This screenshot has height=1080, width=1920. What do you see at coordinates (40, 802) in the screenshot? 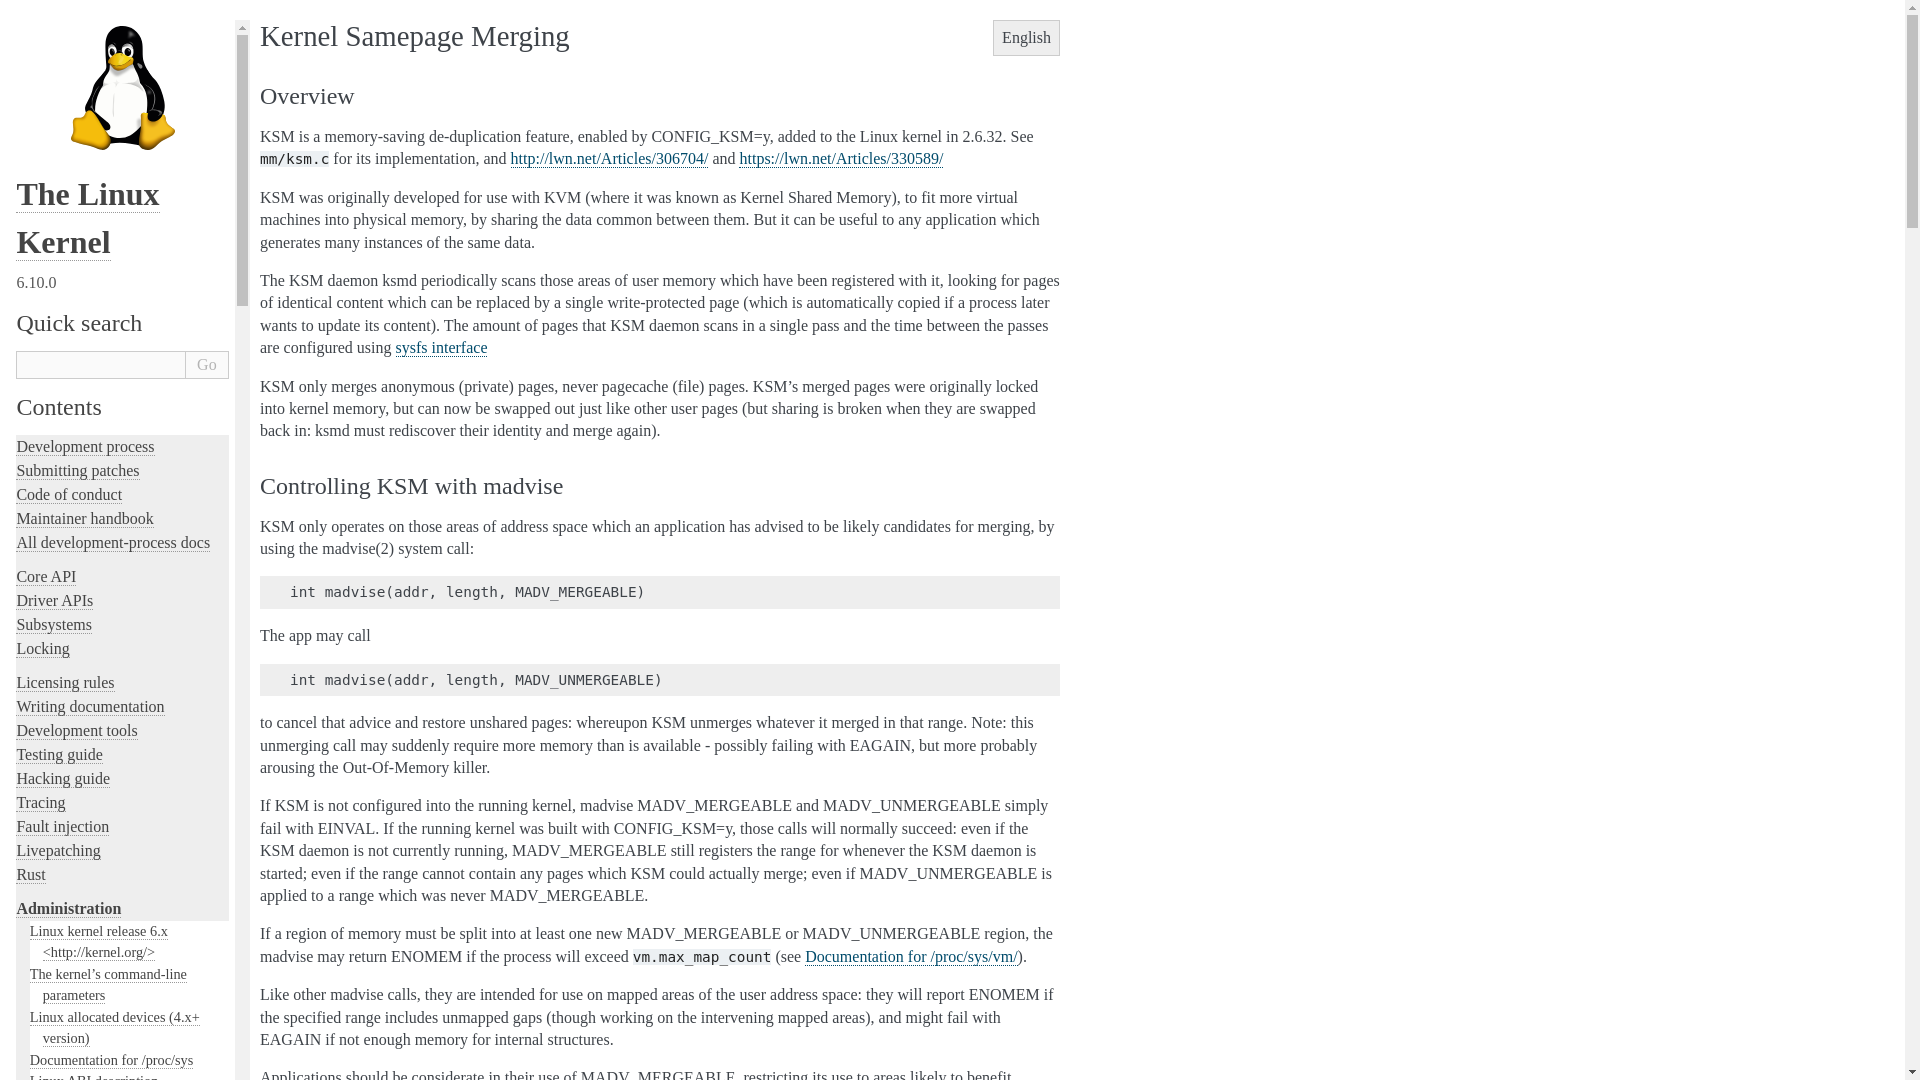
I see `Tracing` at bounding box center [40, 802].